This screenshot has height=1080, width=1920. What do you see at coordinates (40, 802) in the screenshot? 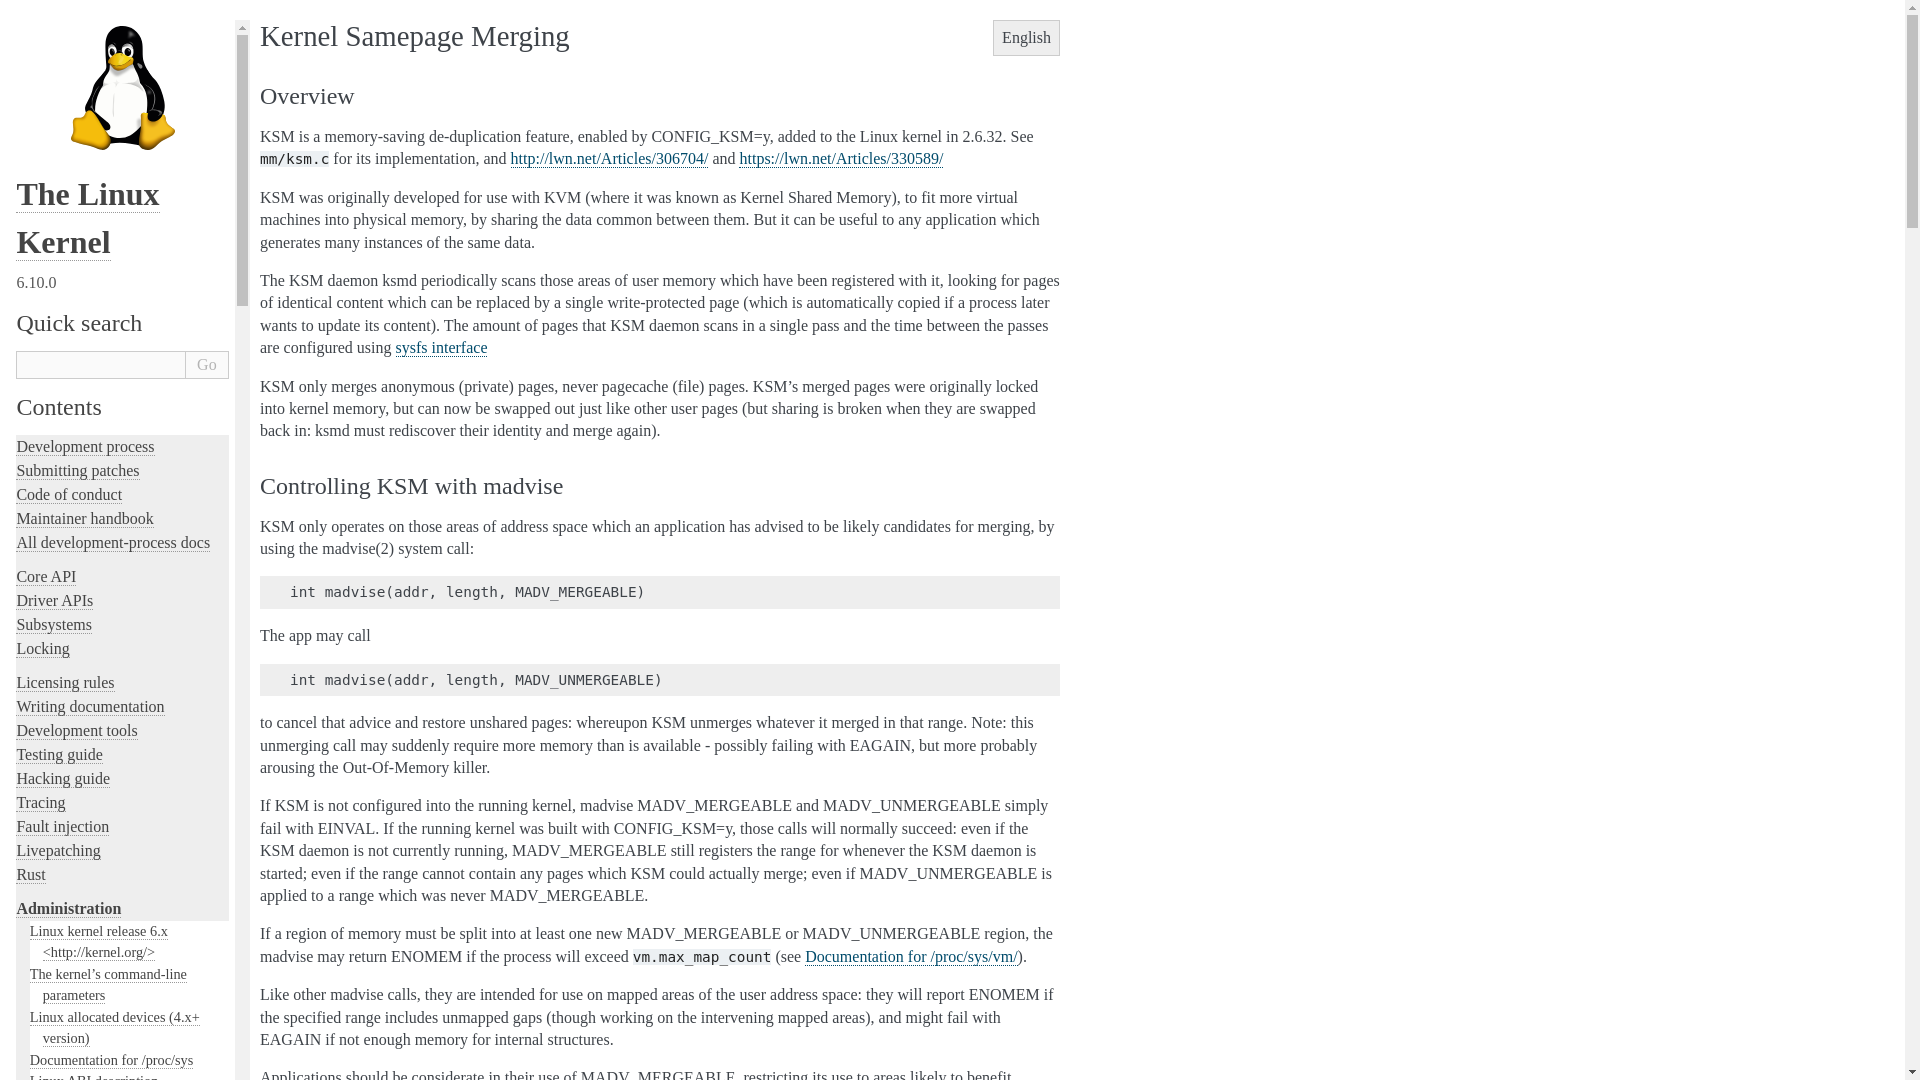
I see `Tracing` at bounding box center [40, 802].